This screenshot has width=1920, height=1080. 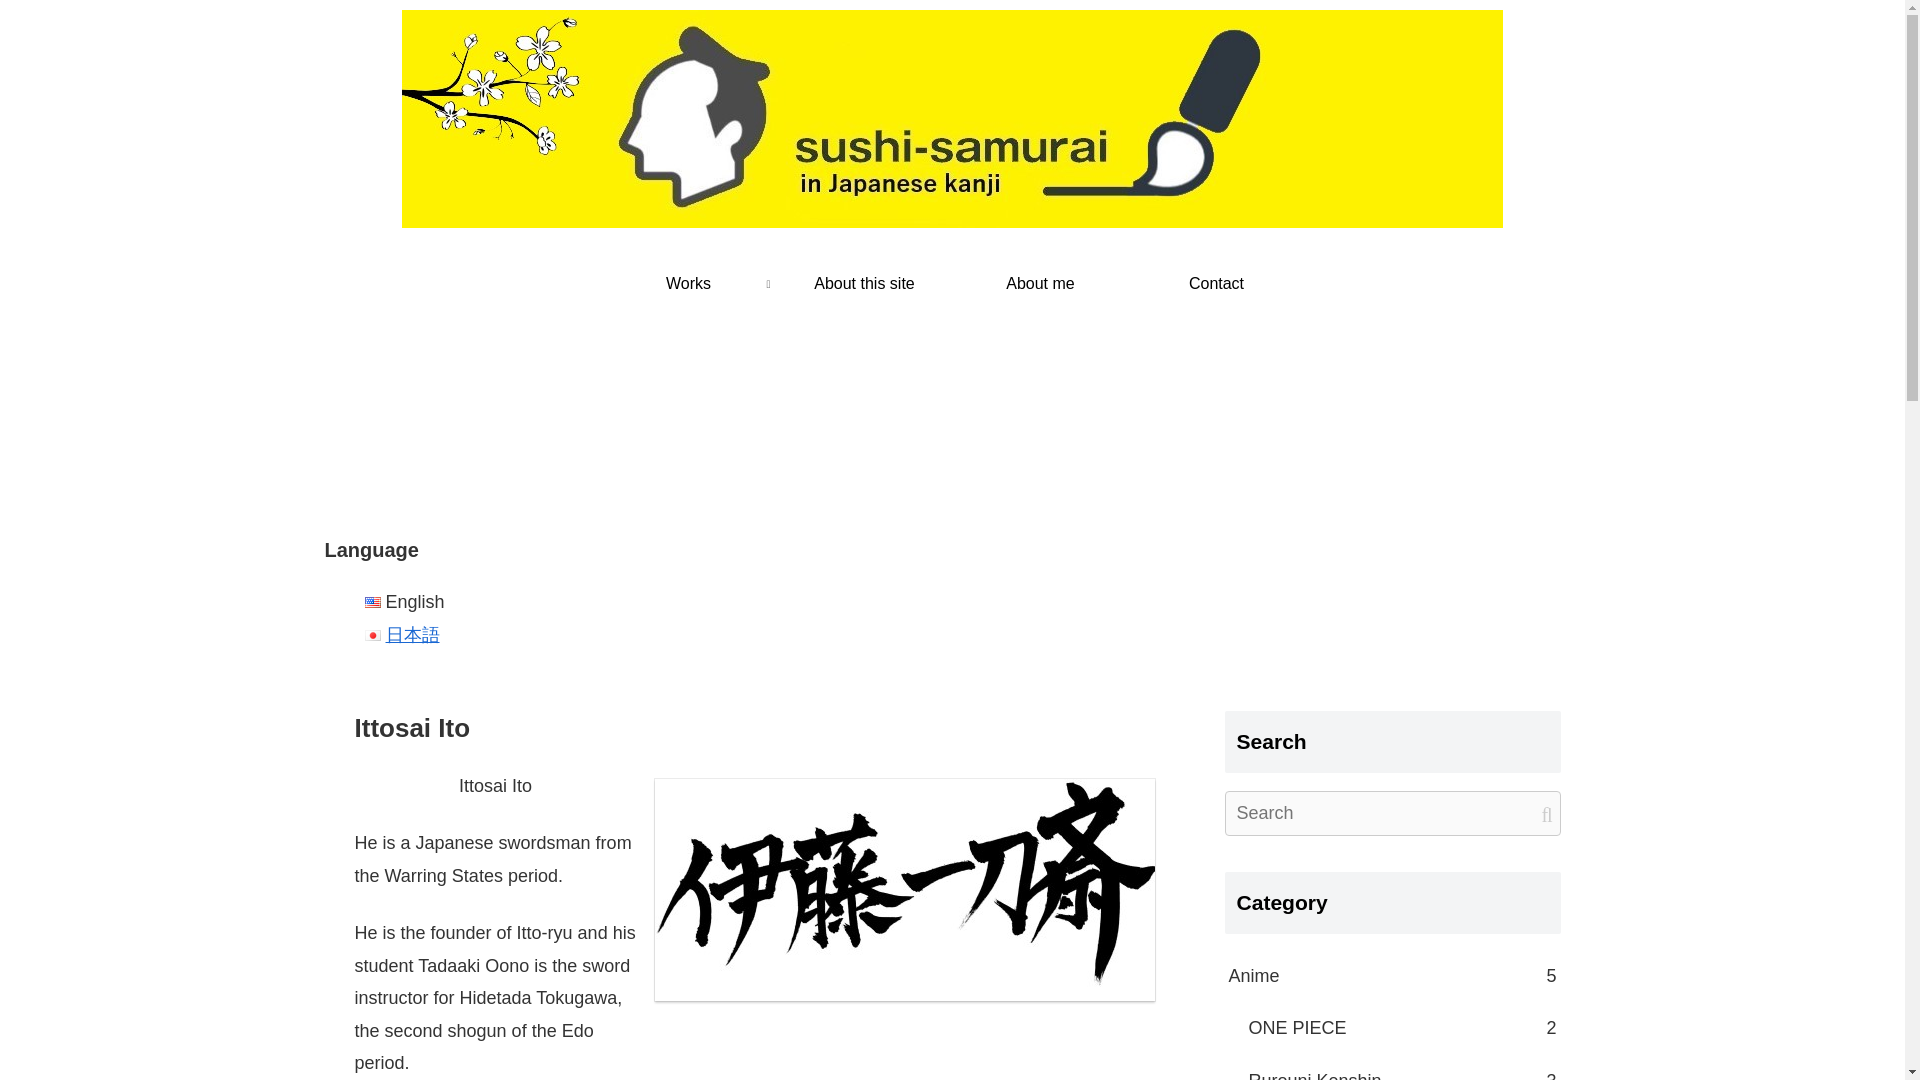 I want to click on Contact, so click(x=1216, y=284).